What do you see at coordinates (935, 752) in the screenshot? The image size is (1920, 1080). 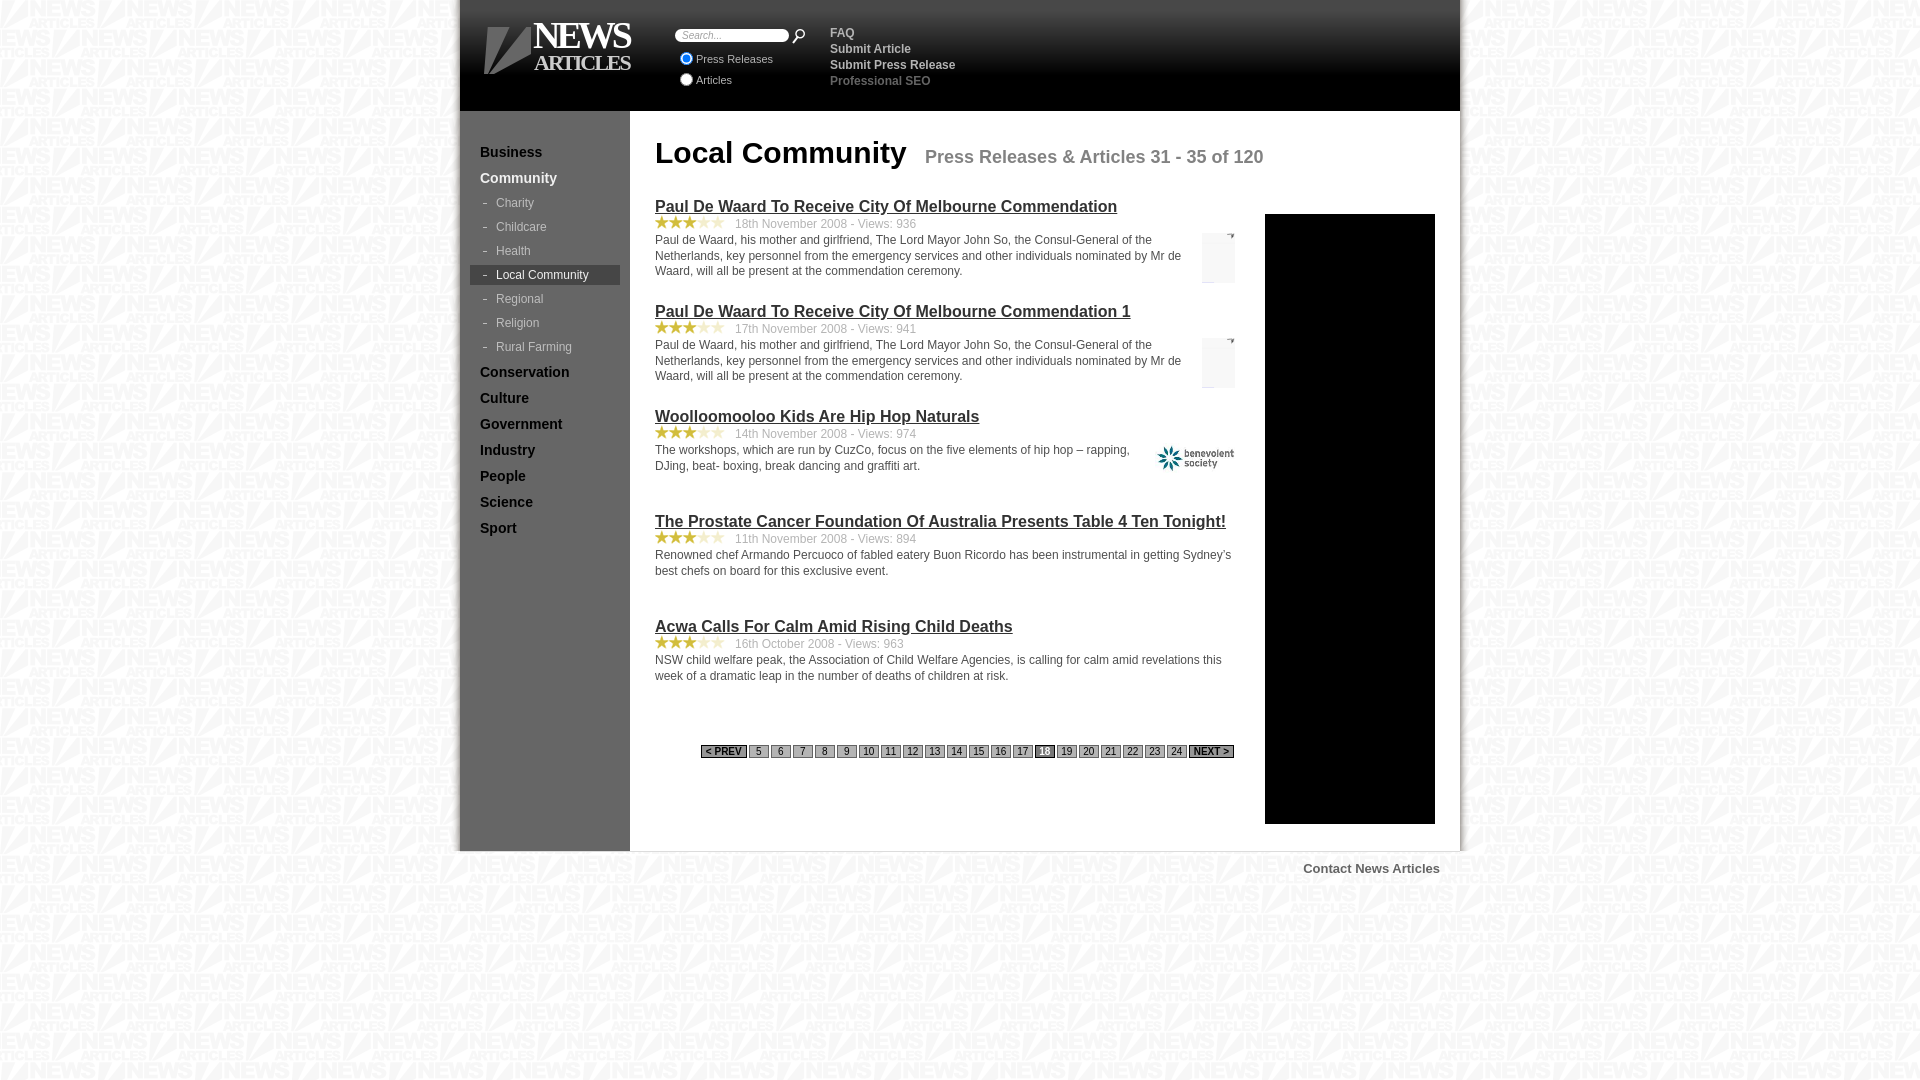 I see `13` at bounding box center [935, 752].